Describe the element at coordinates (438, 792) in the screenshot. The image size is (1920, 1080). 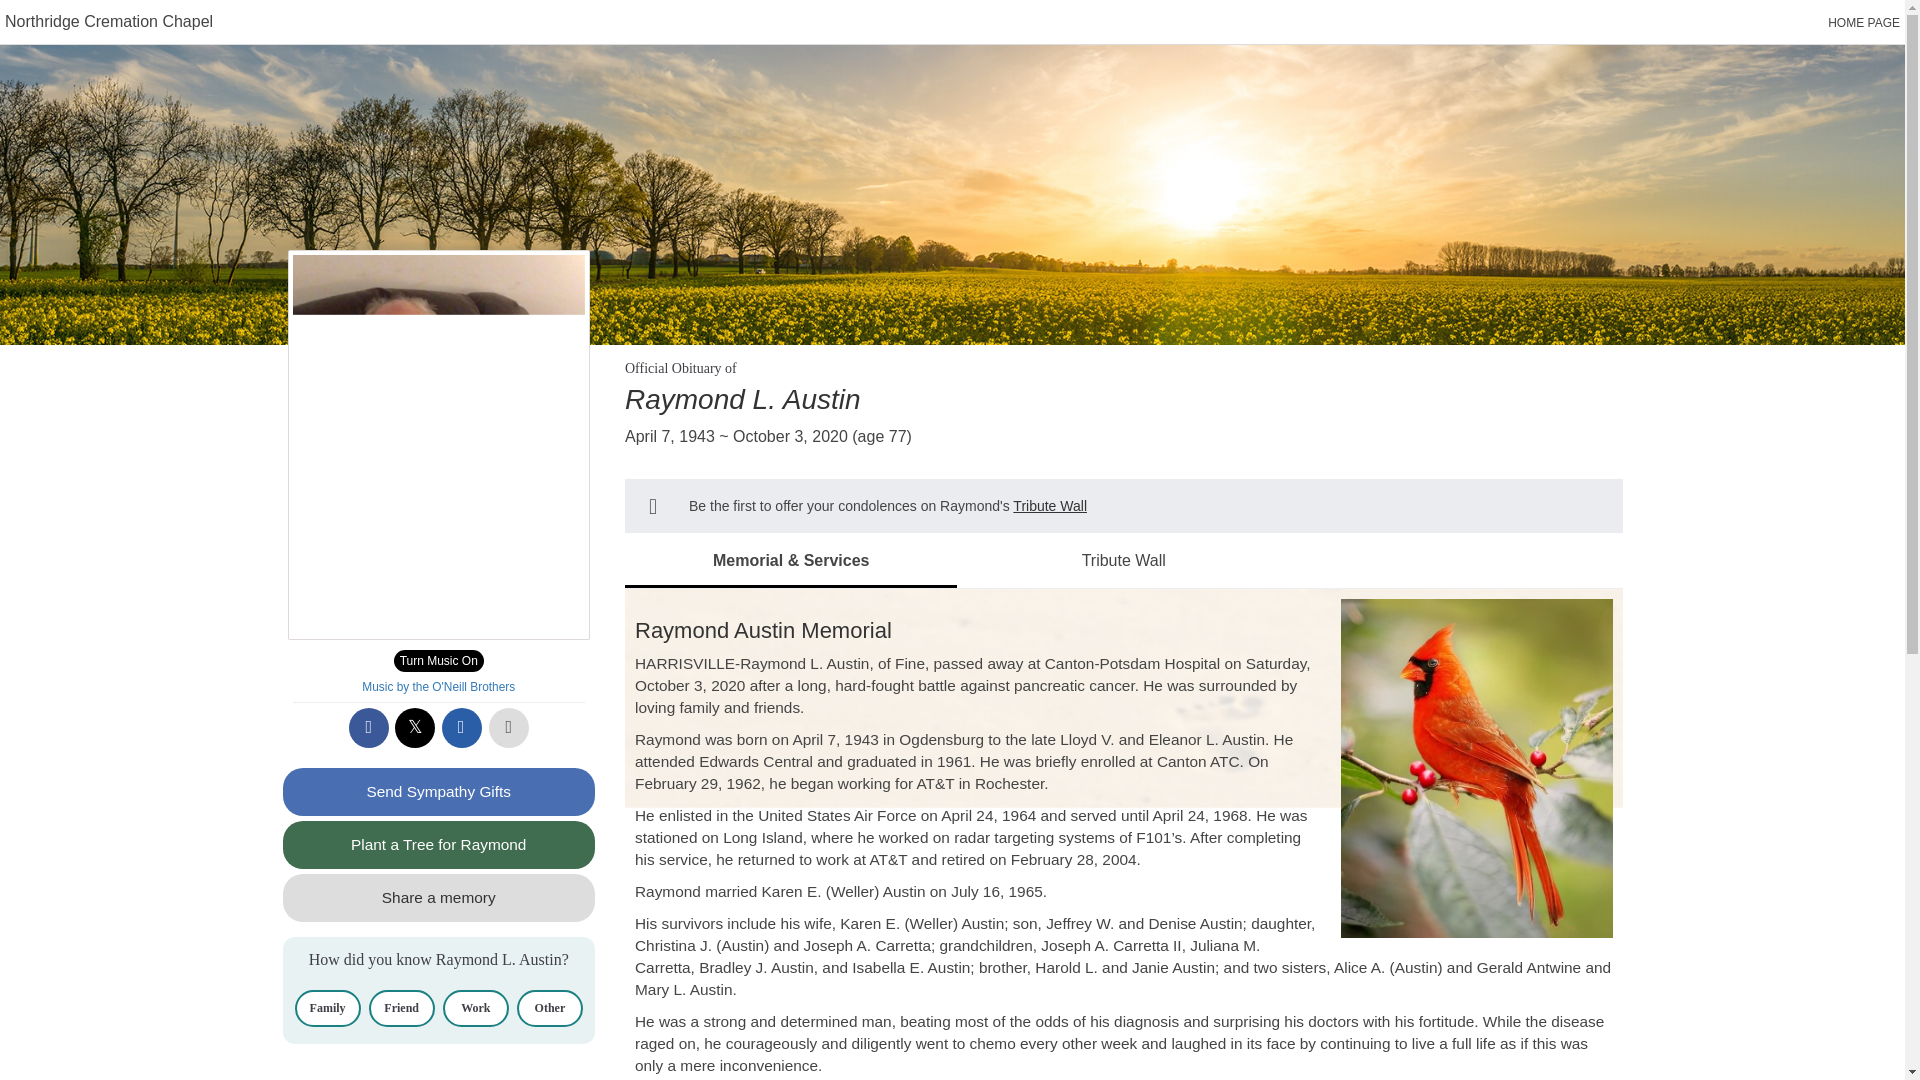
I see `Send Sympathy Gifts` at that location.